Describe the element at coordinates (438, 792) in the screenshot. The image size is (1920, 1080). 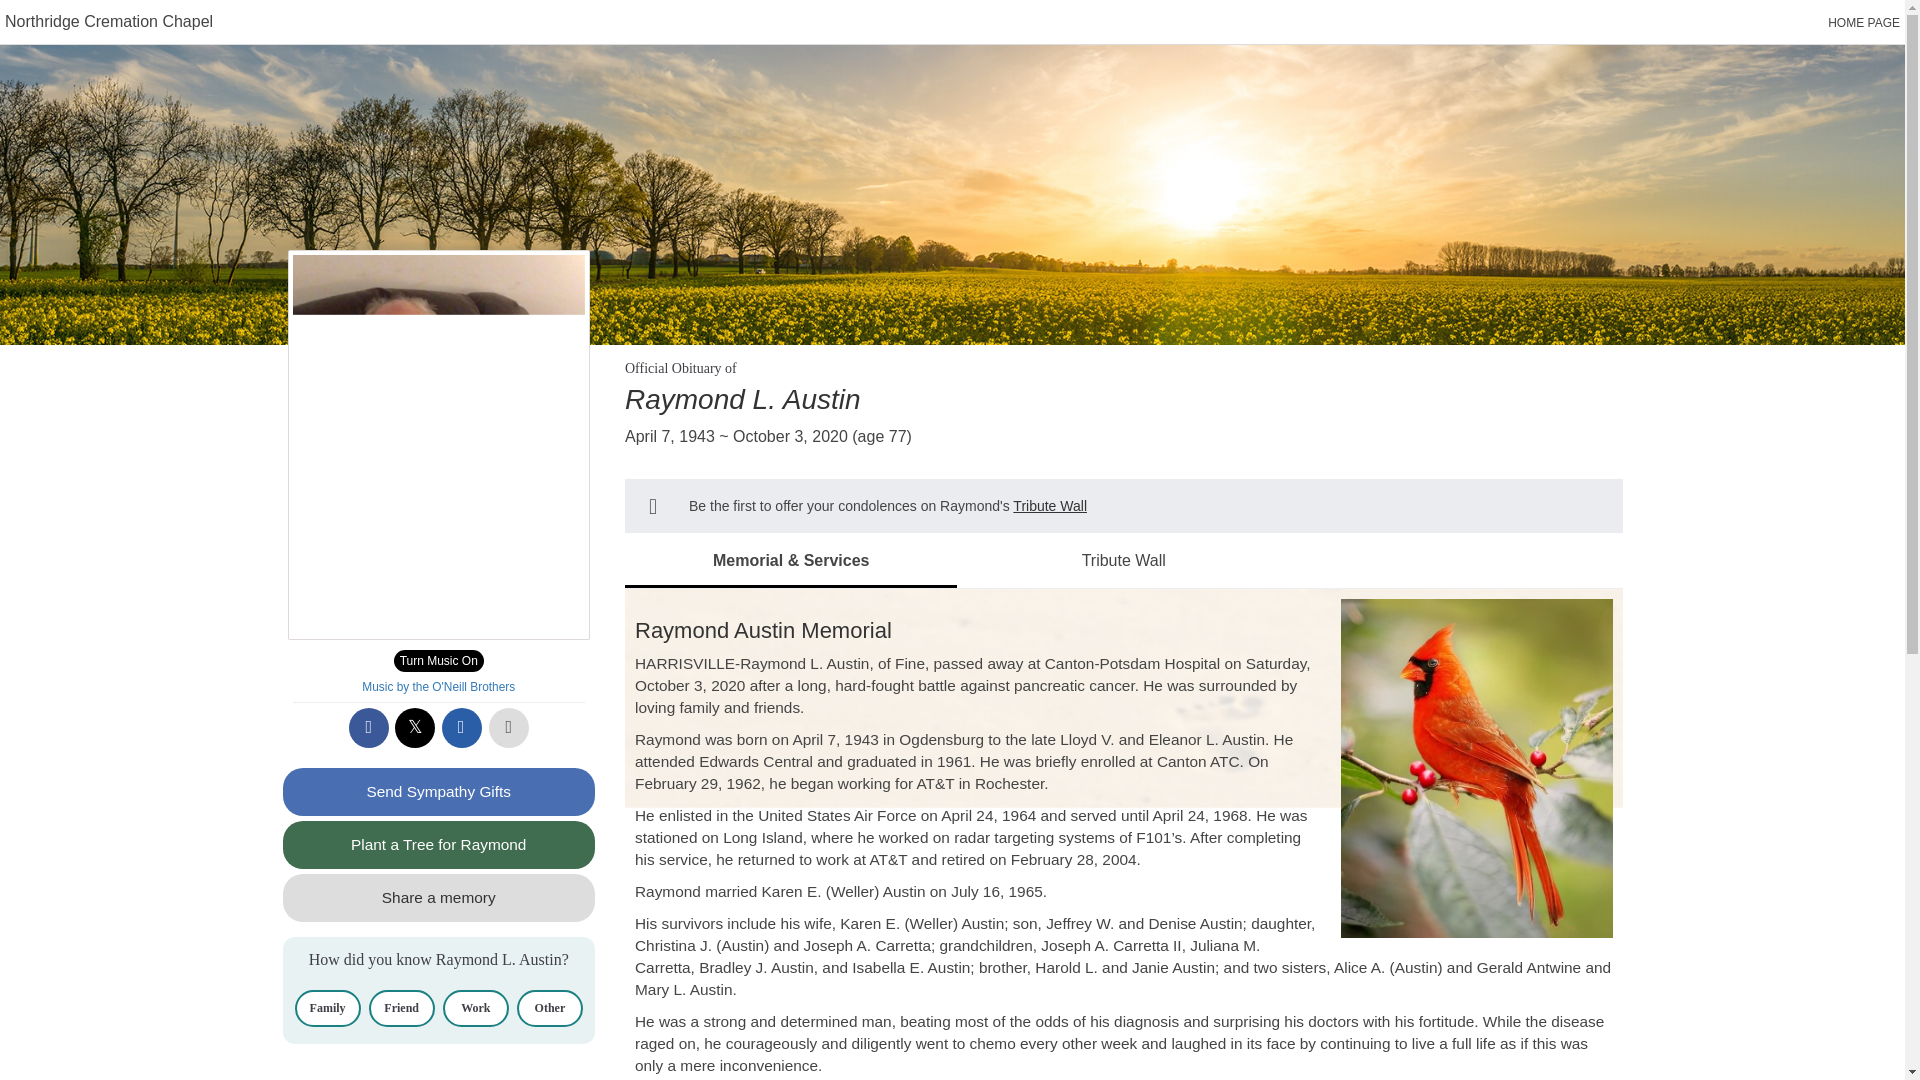
I see `Send Sympathy Gifts` at that location.